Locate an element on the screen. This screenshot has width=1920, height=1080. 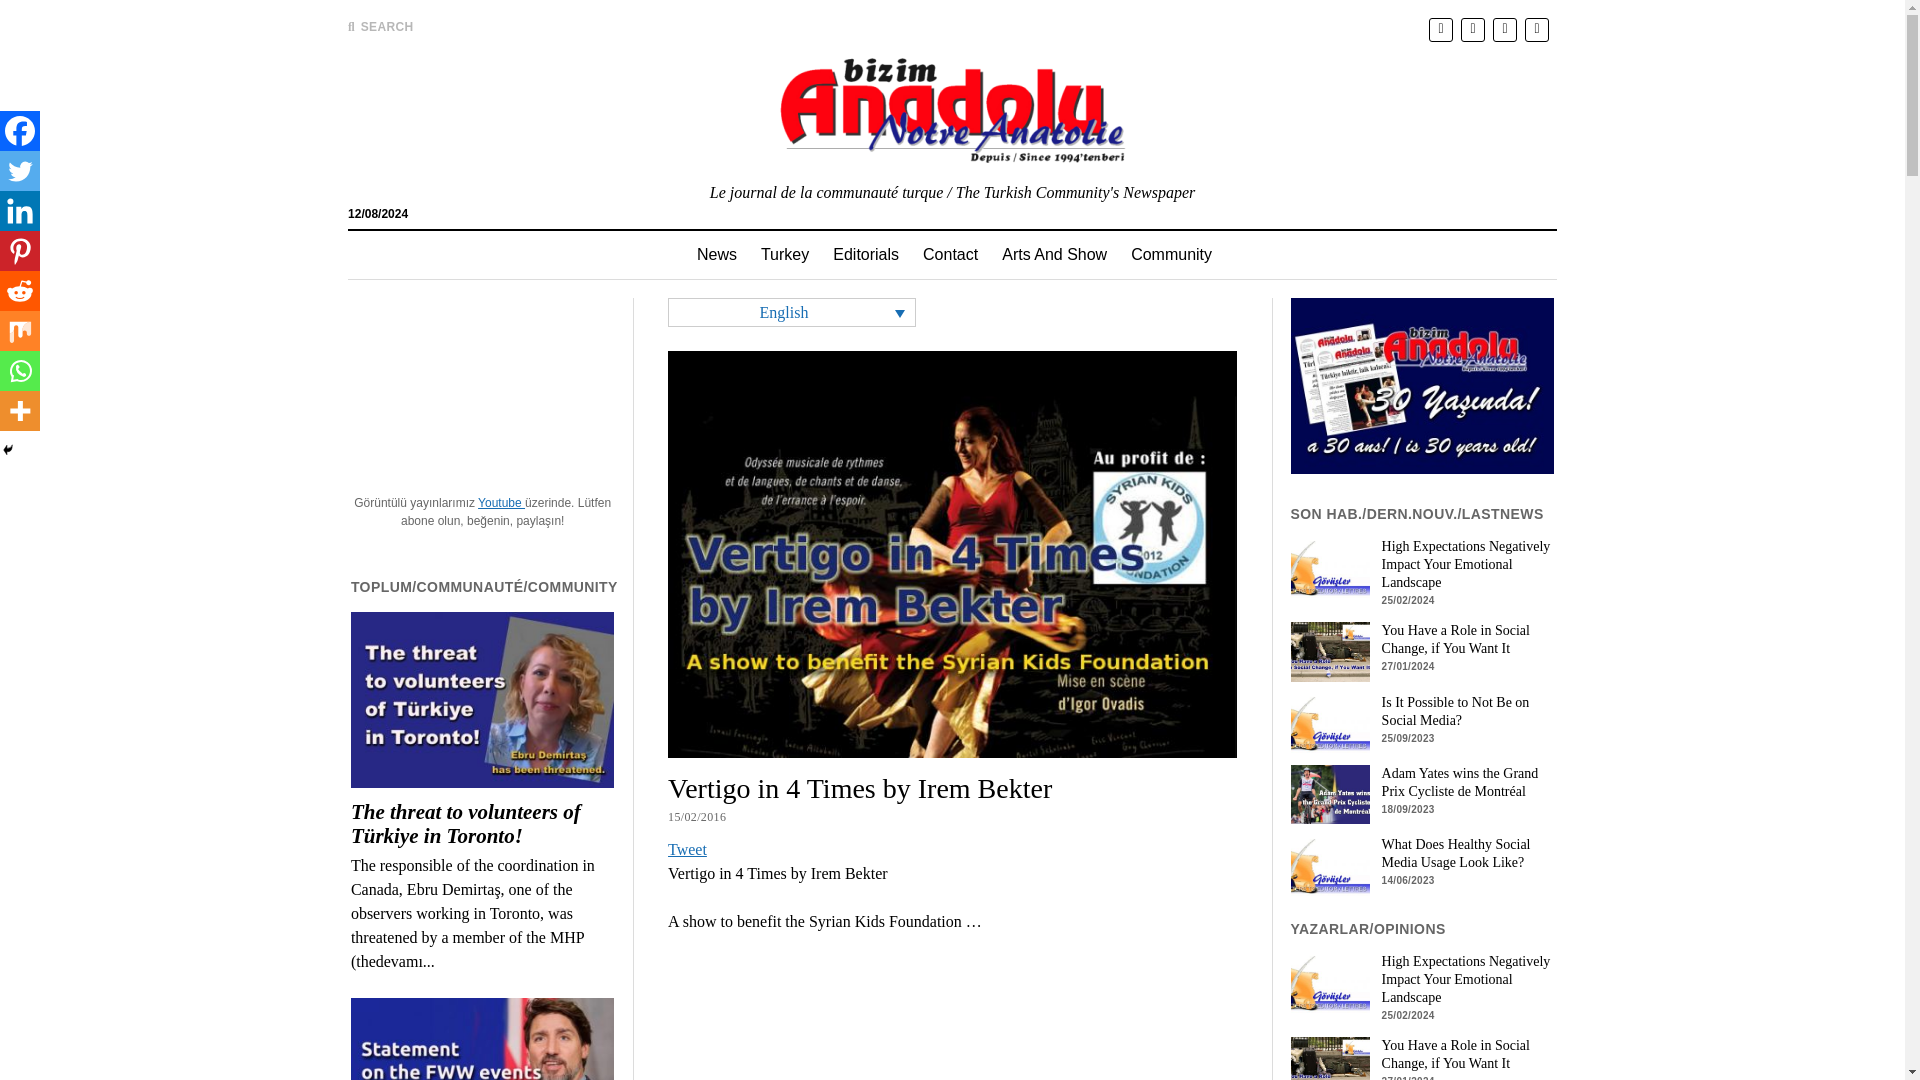
Contact is located at coordinates (950, 254).